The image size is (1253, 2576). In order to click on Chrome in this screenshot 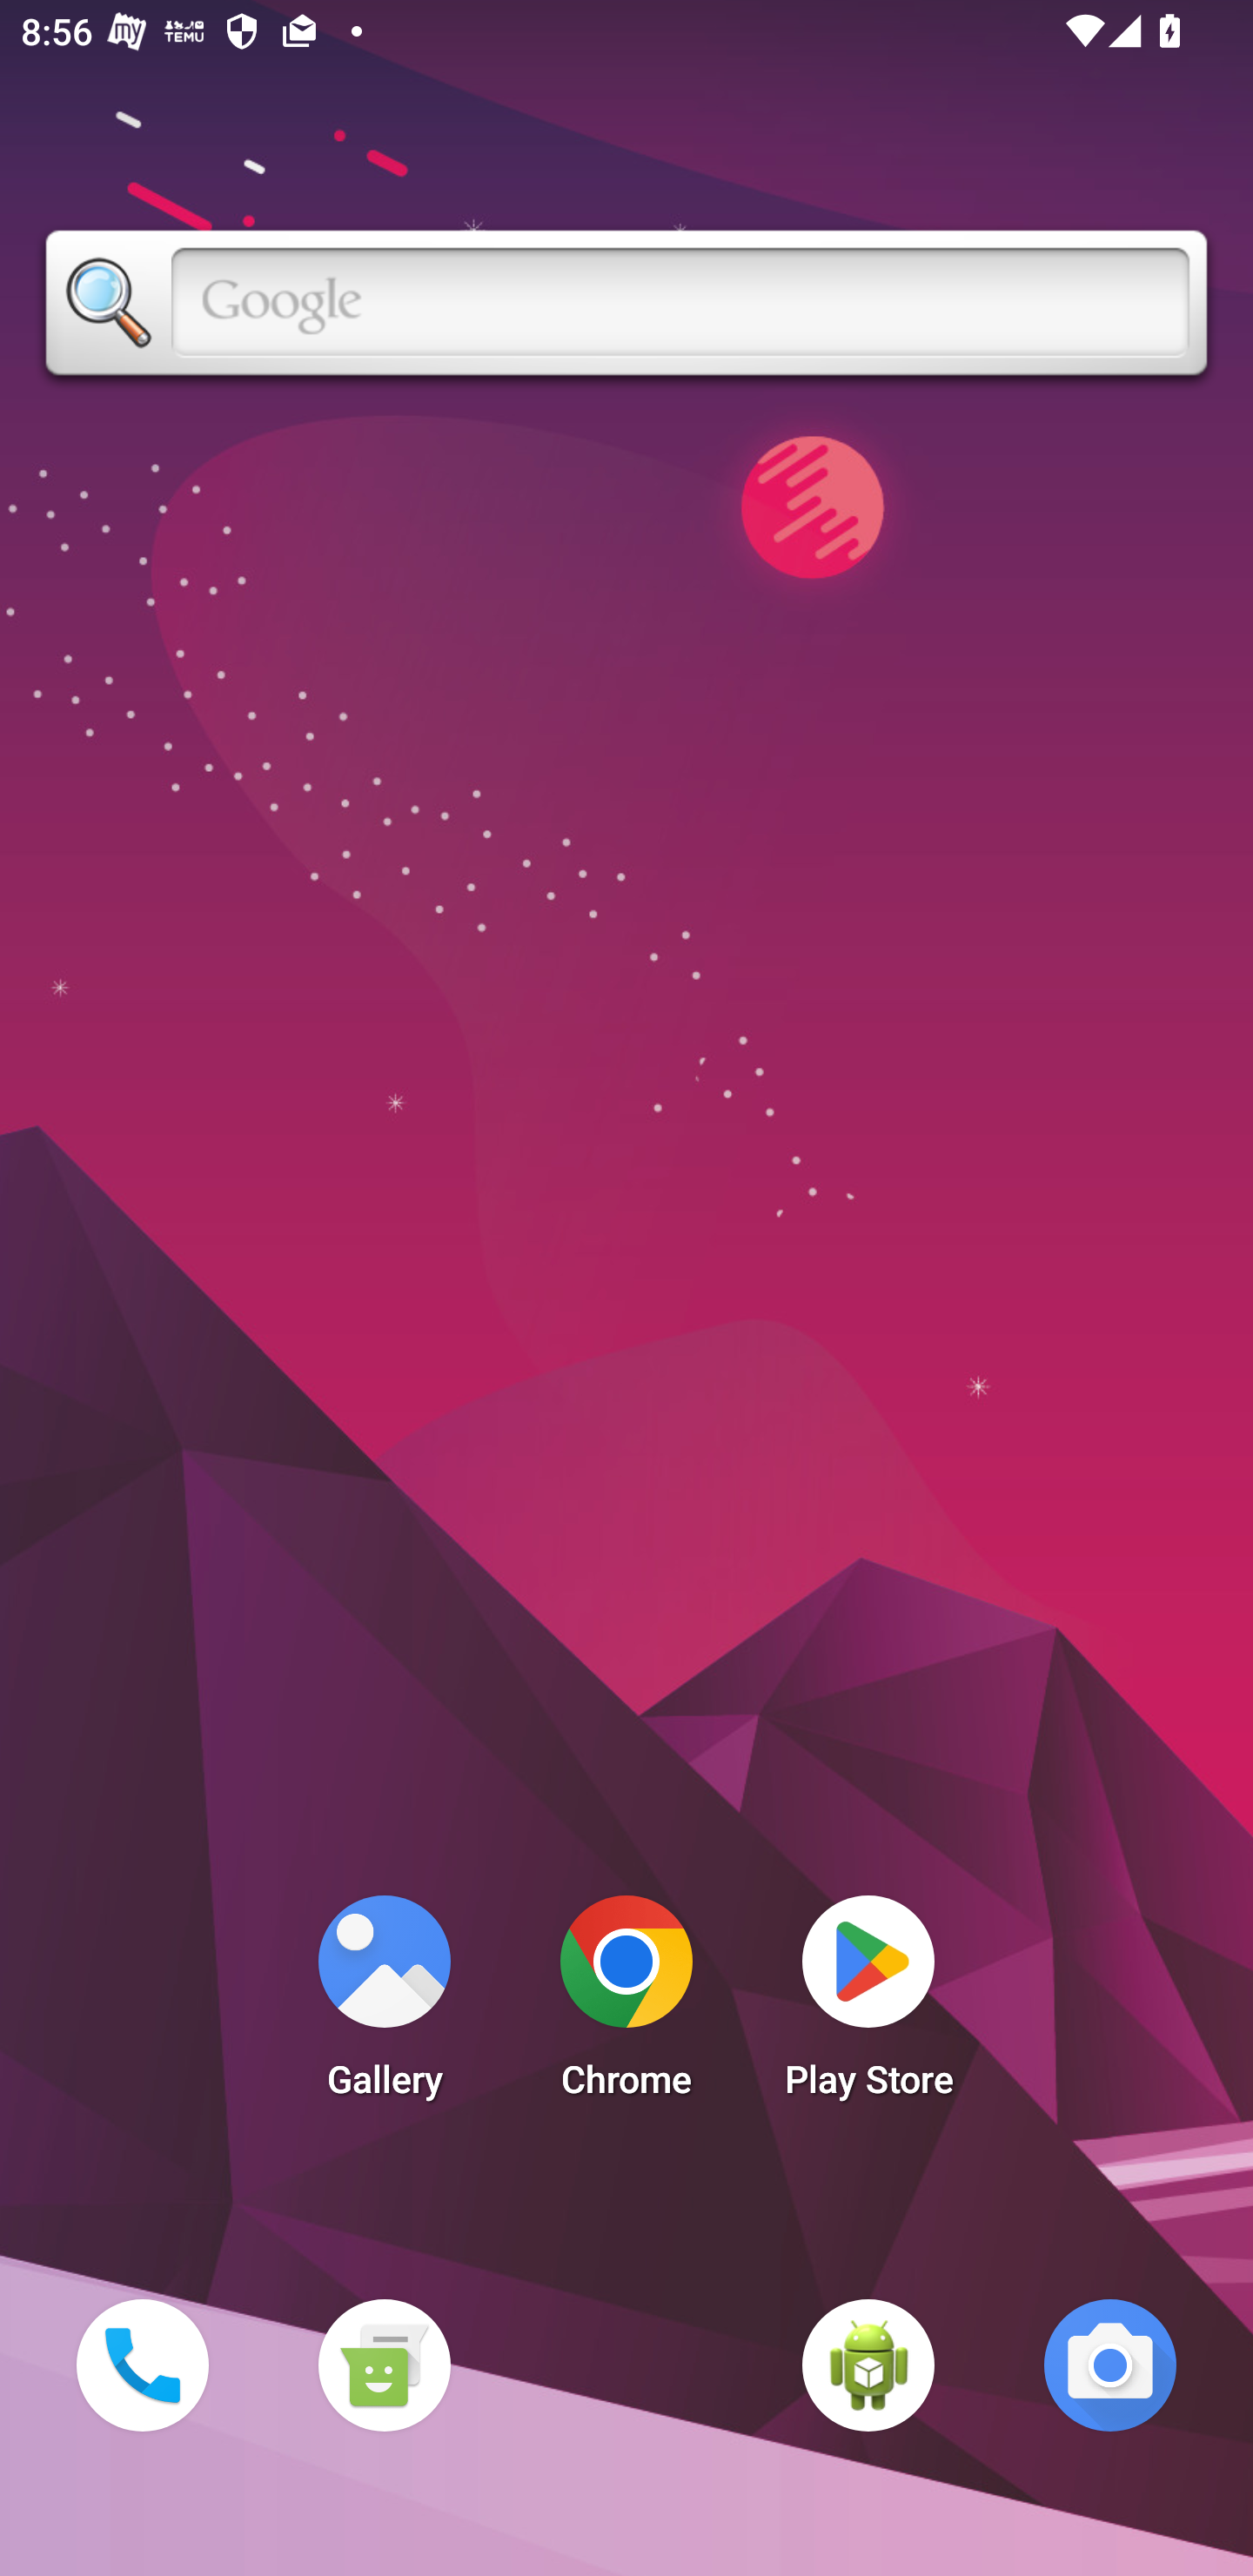, I will do `click(626, 2005)`.